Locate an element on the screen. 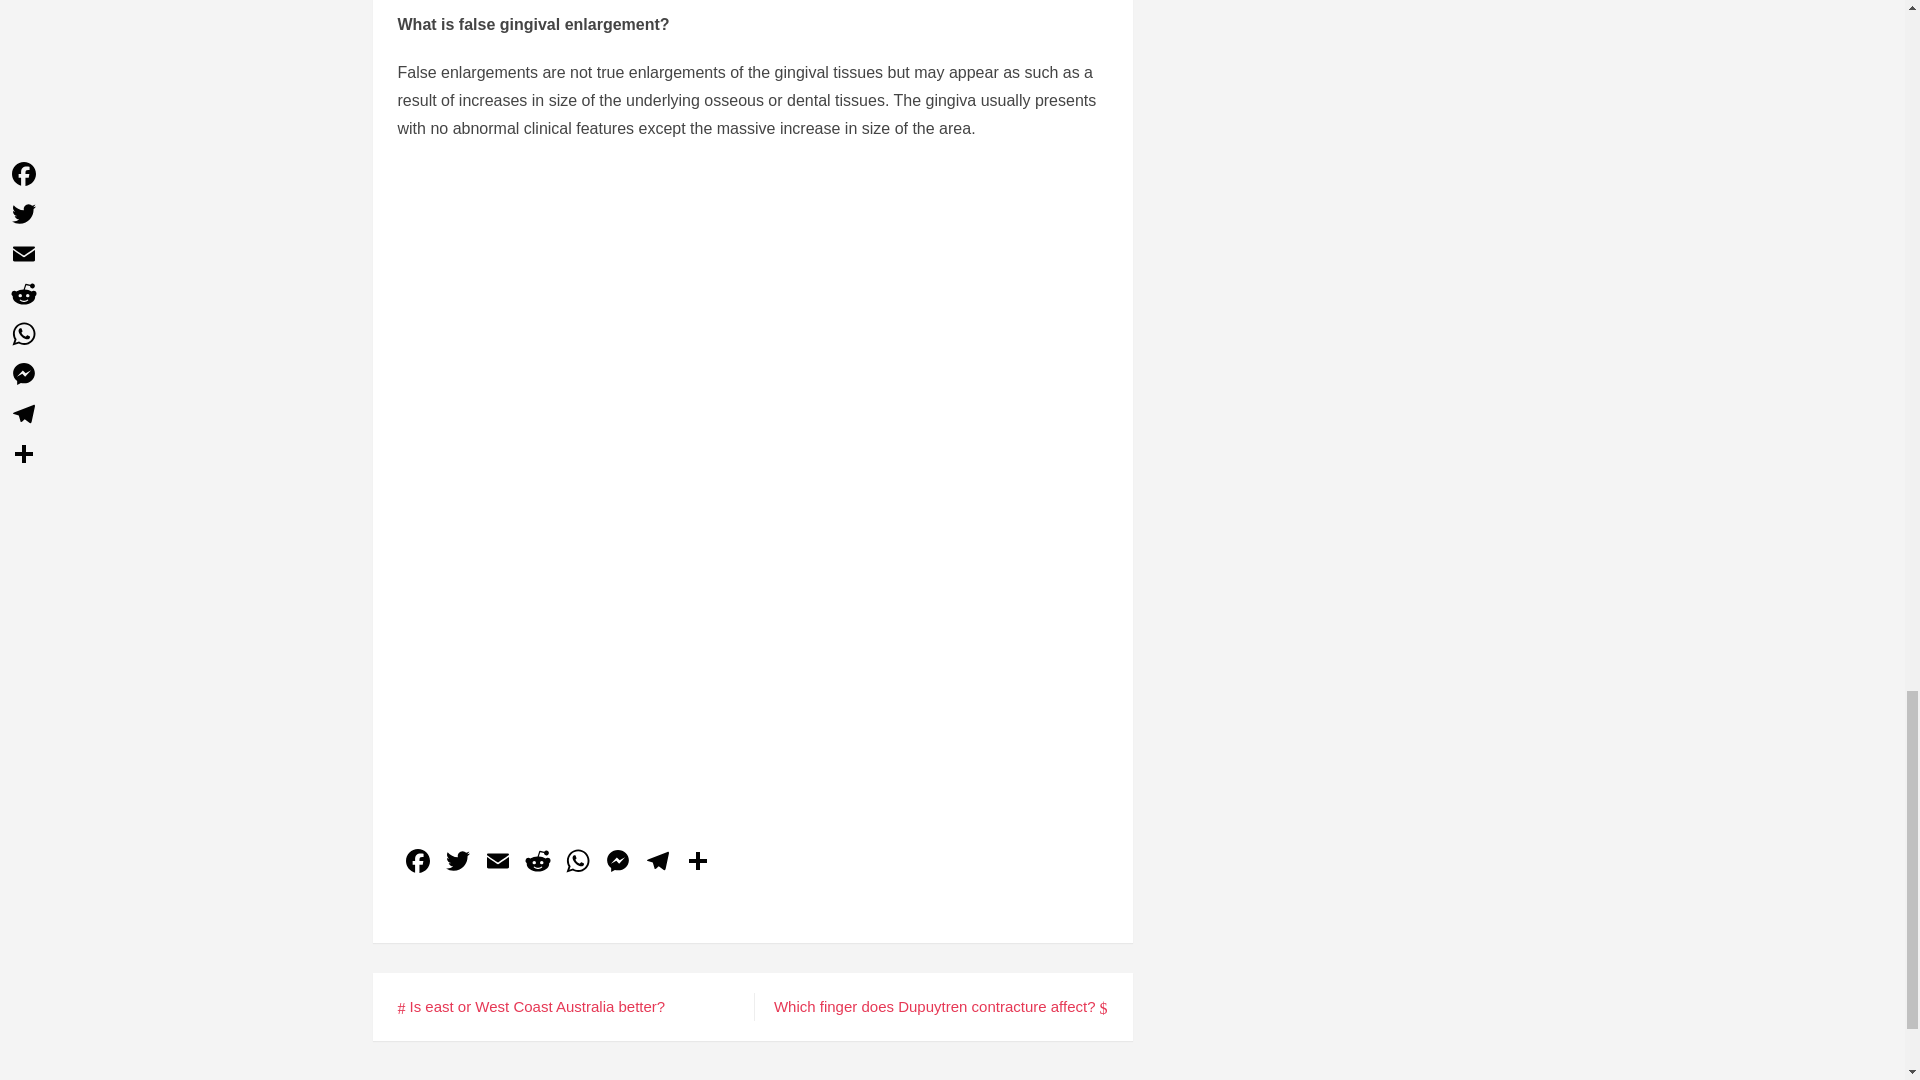 Image resolution: width=1920 pixels, height=1080 pixels. Is east or West Coast Australia better? is located at coordinates (532, 1006).